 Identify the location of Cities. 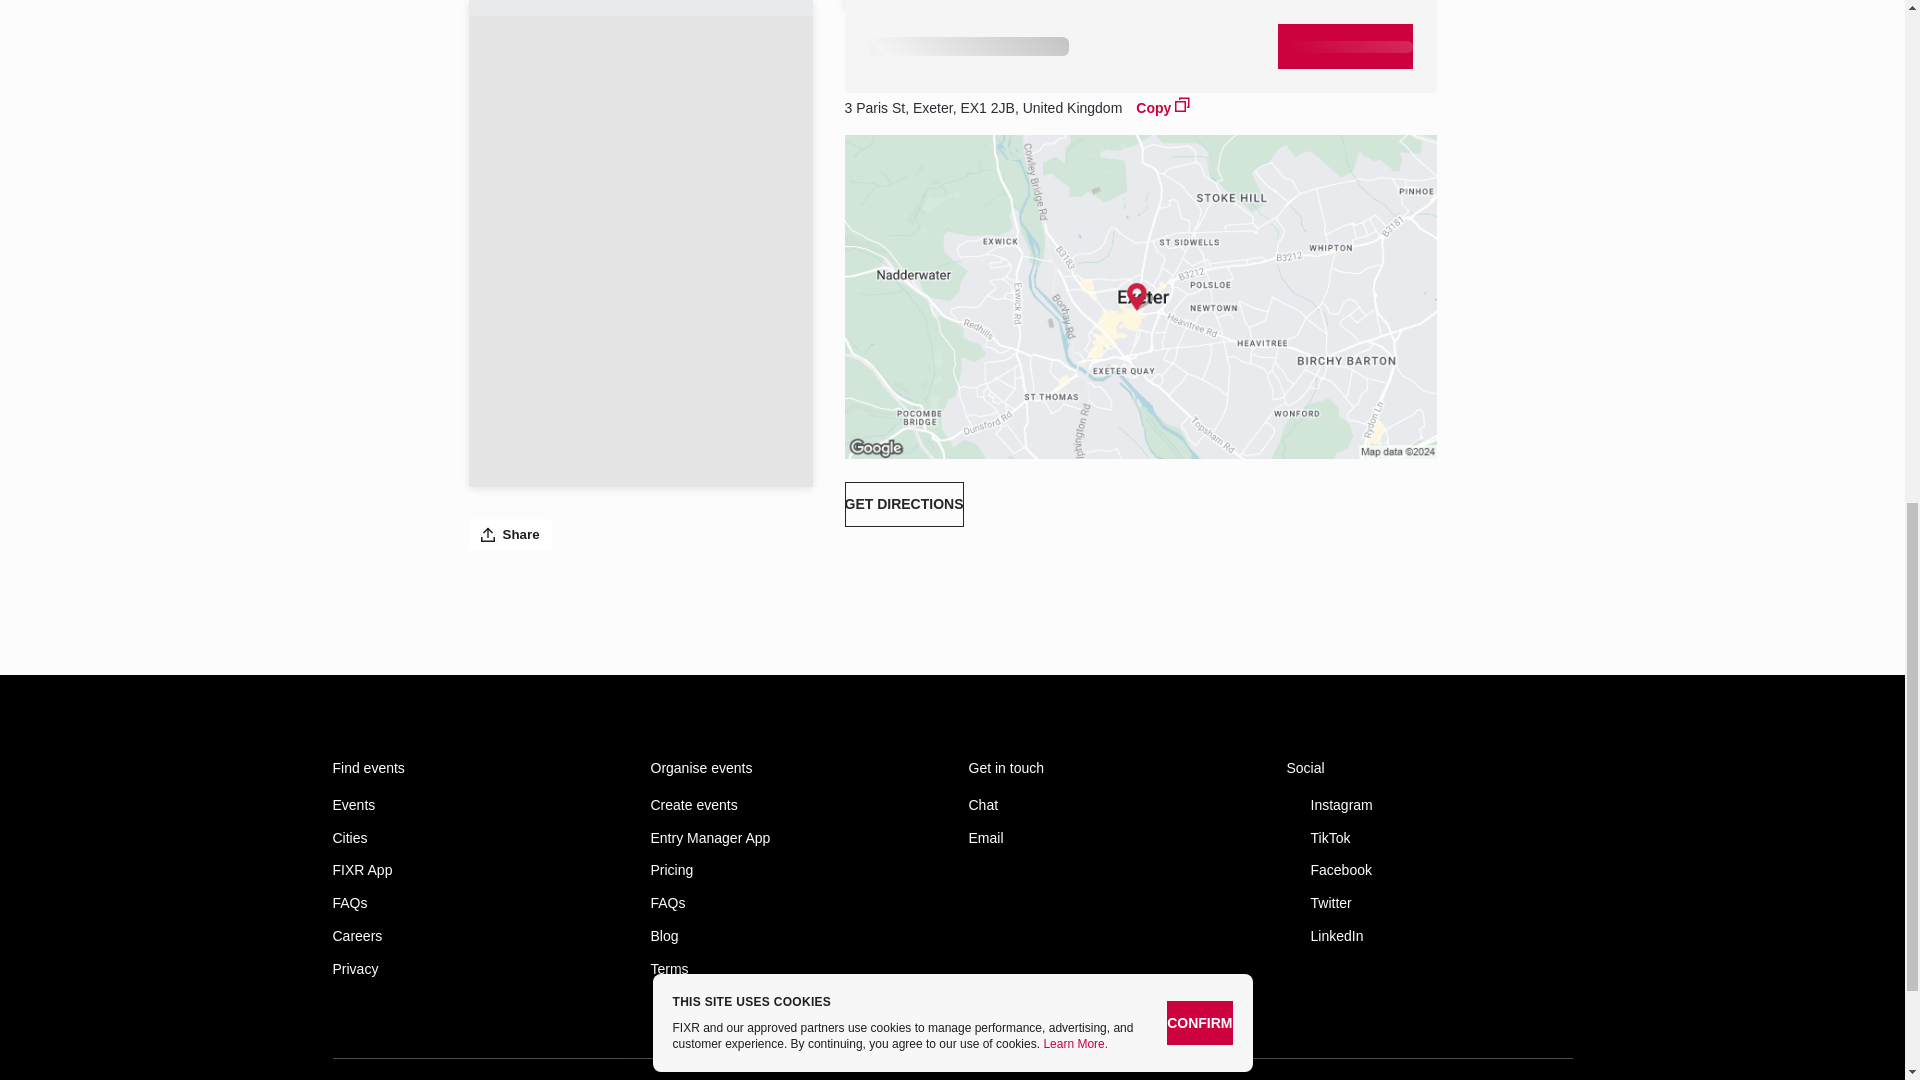
(475, 838).